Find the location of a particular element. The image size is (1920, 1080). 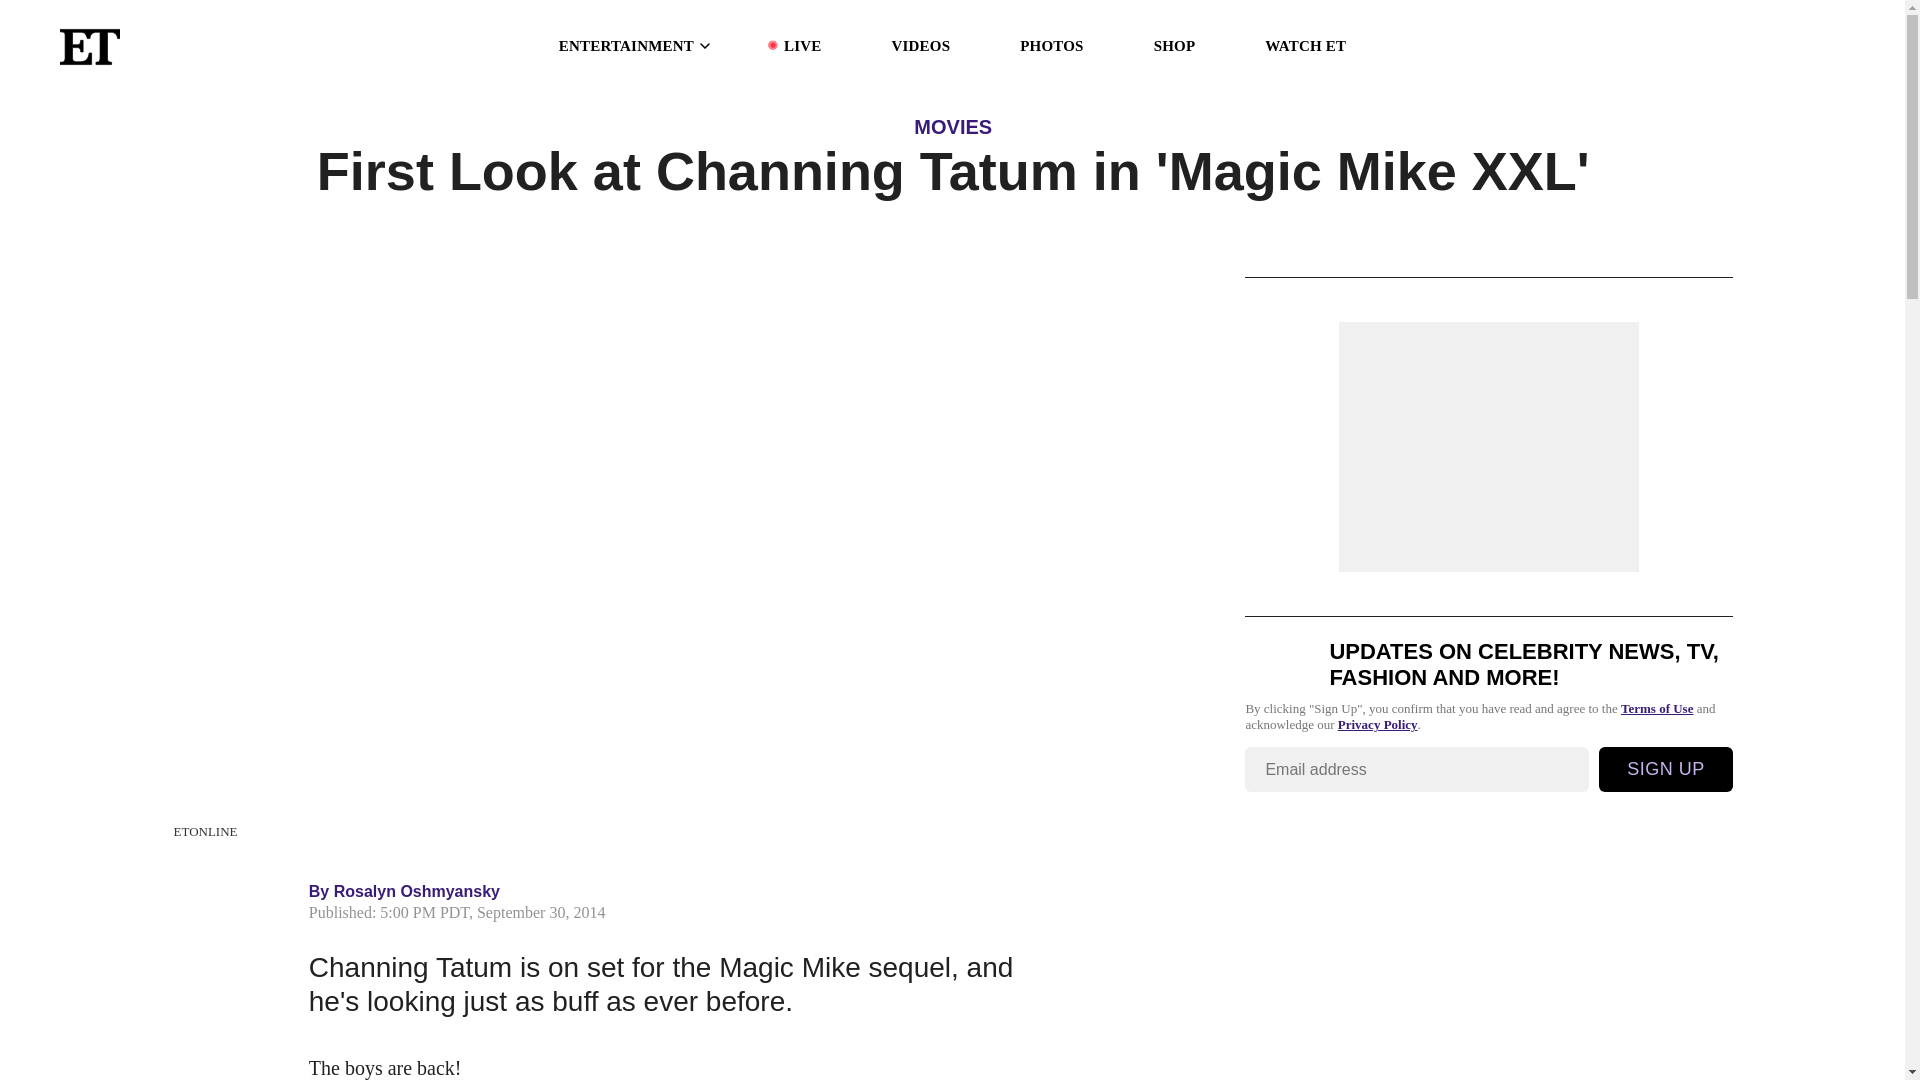

Privacy Policy is located at coordinates (1378, 725).